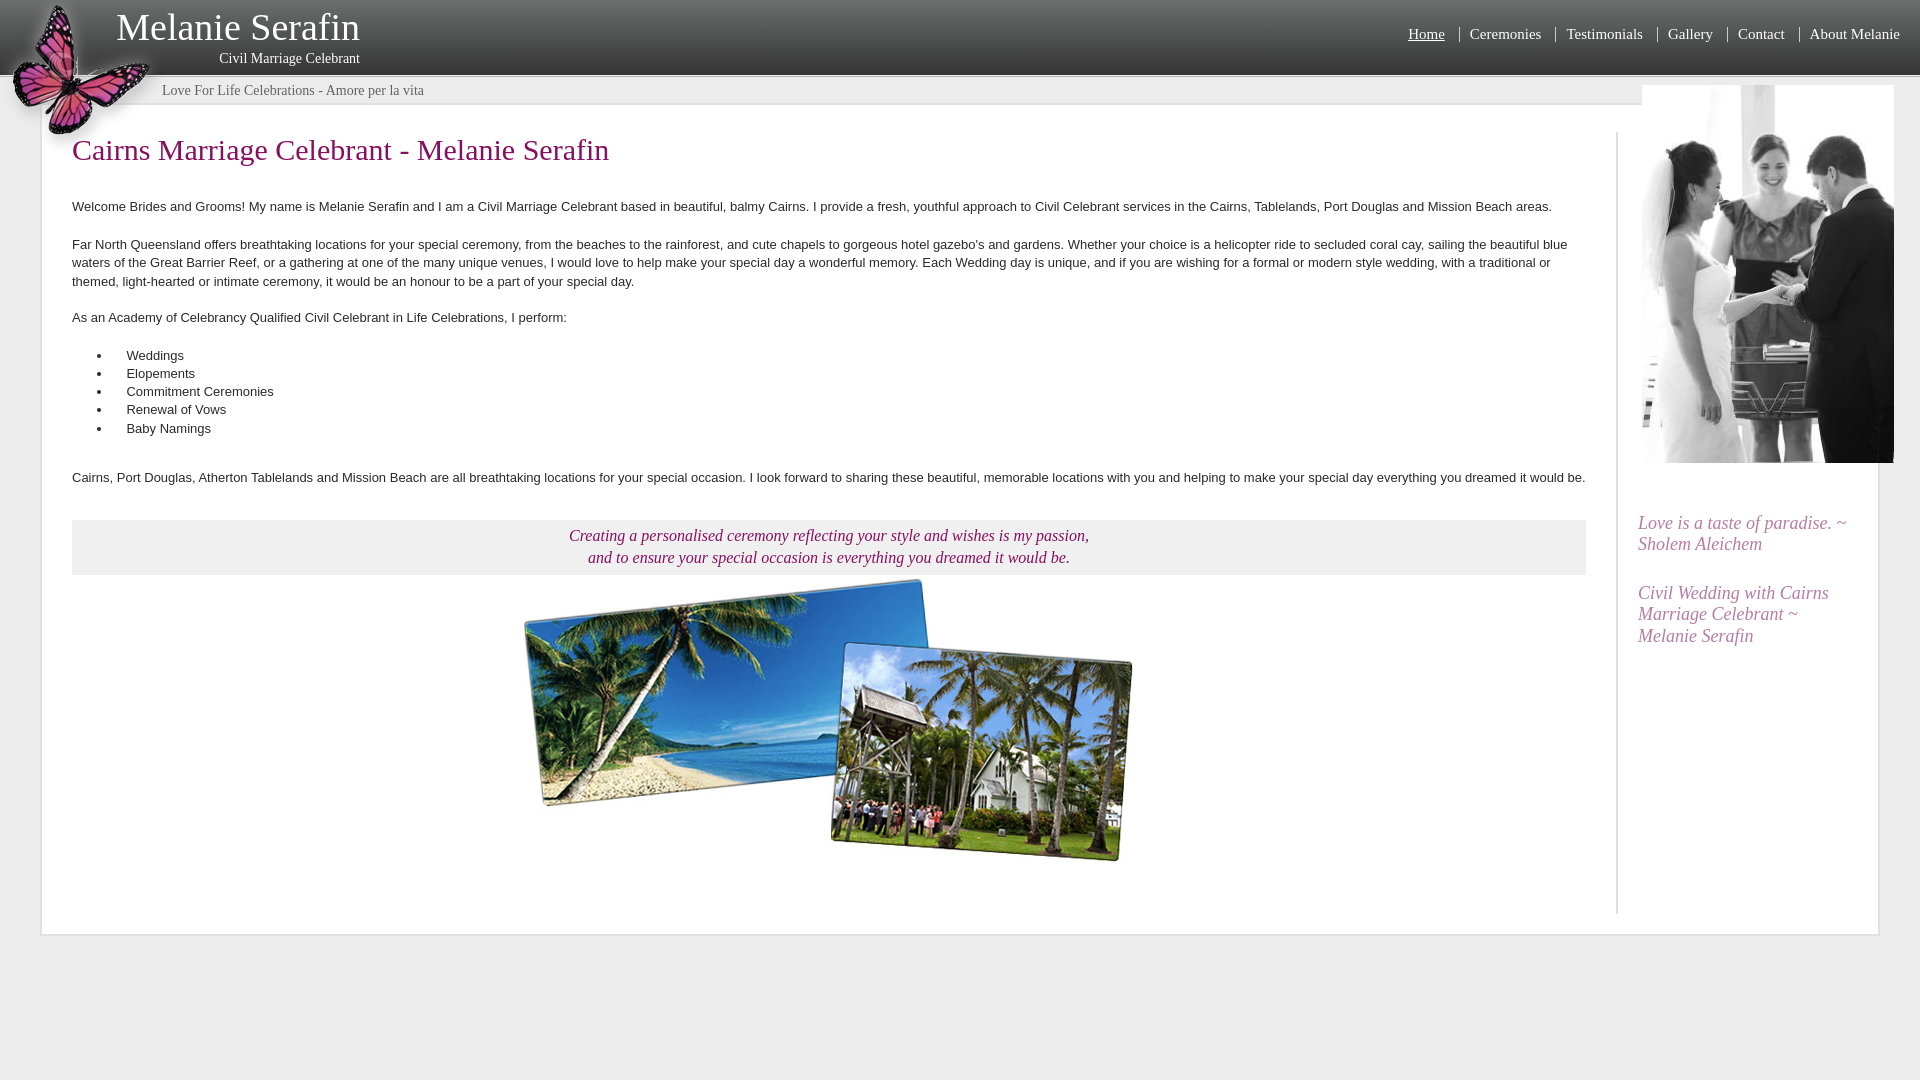 The height and width of the screenshot is (1080, 1920). Describe the element at coordinates (1855, 34) in the screenshot. I see `About Melanie` at that location.